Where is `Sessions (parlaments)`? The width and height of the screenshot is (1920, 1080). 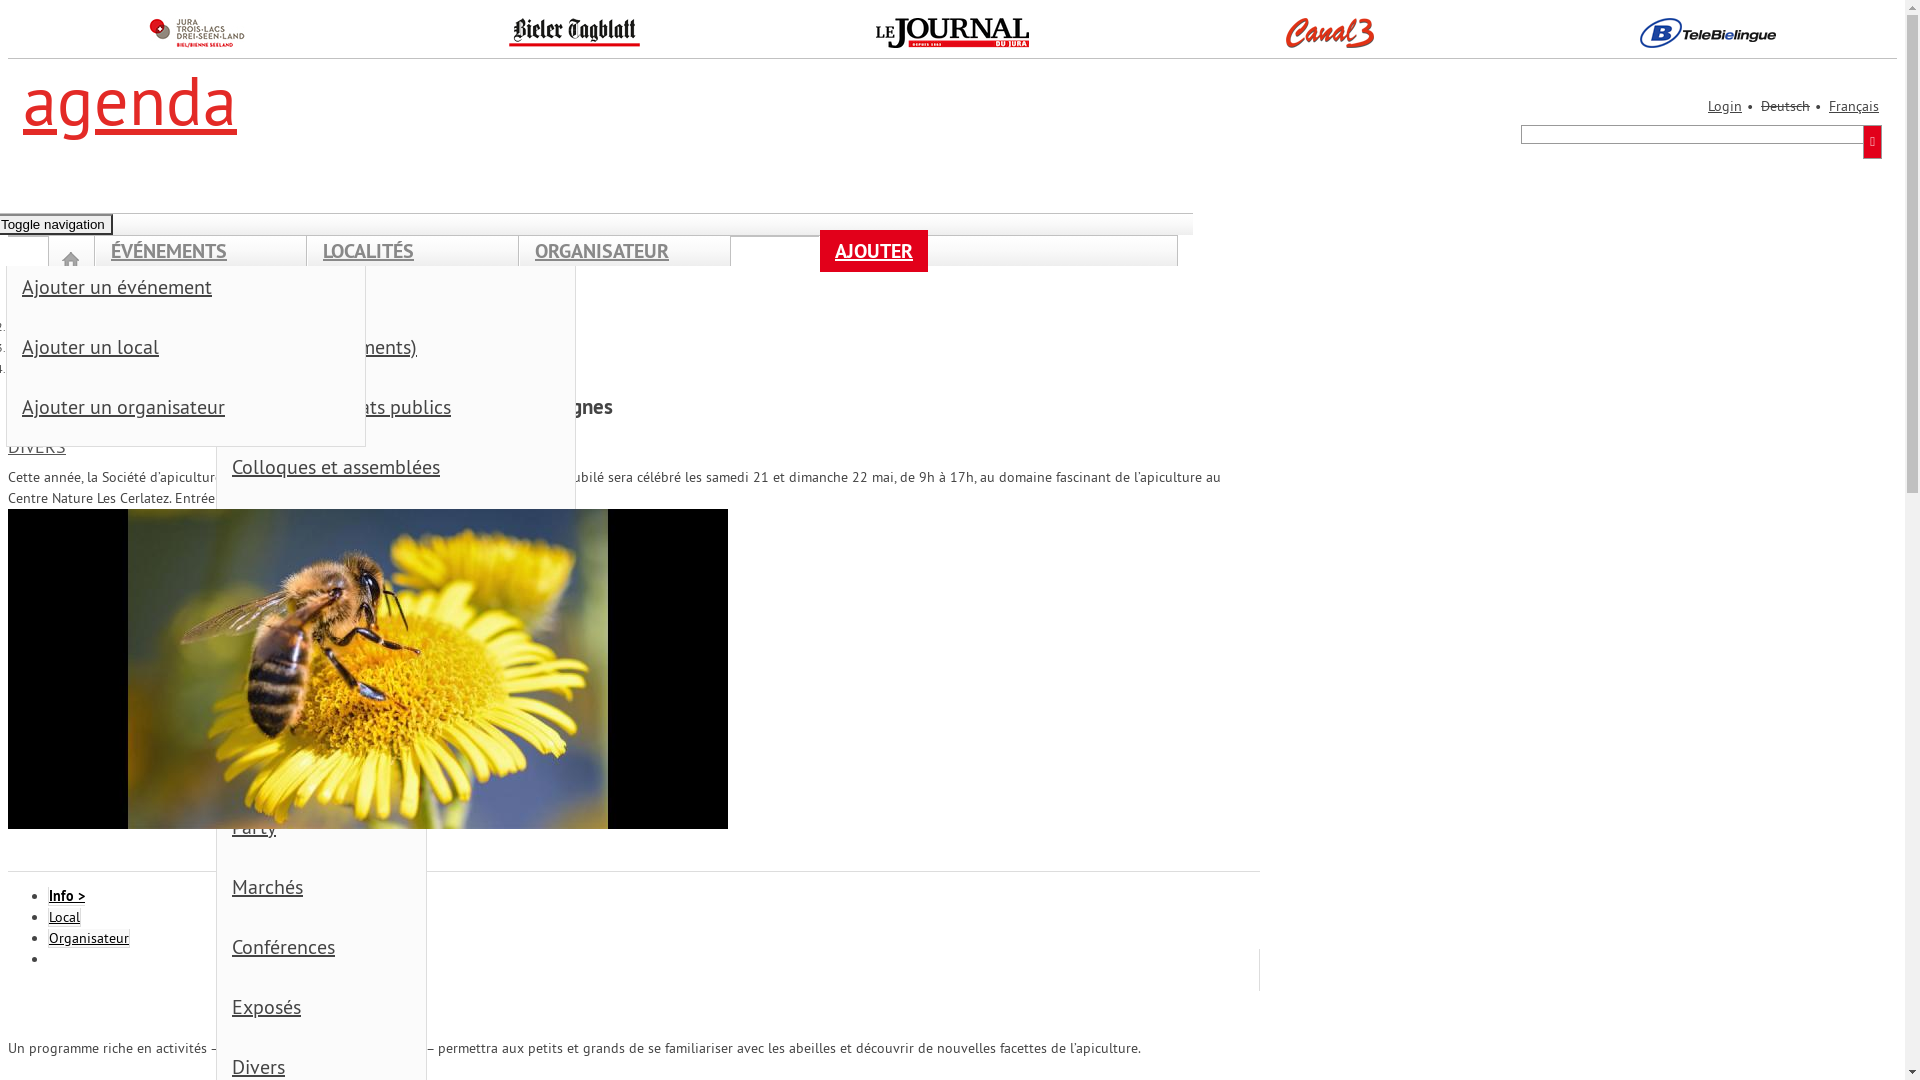
Sessions (parlaments) is located at coordinates (411, 352).